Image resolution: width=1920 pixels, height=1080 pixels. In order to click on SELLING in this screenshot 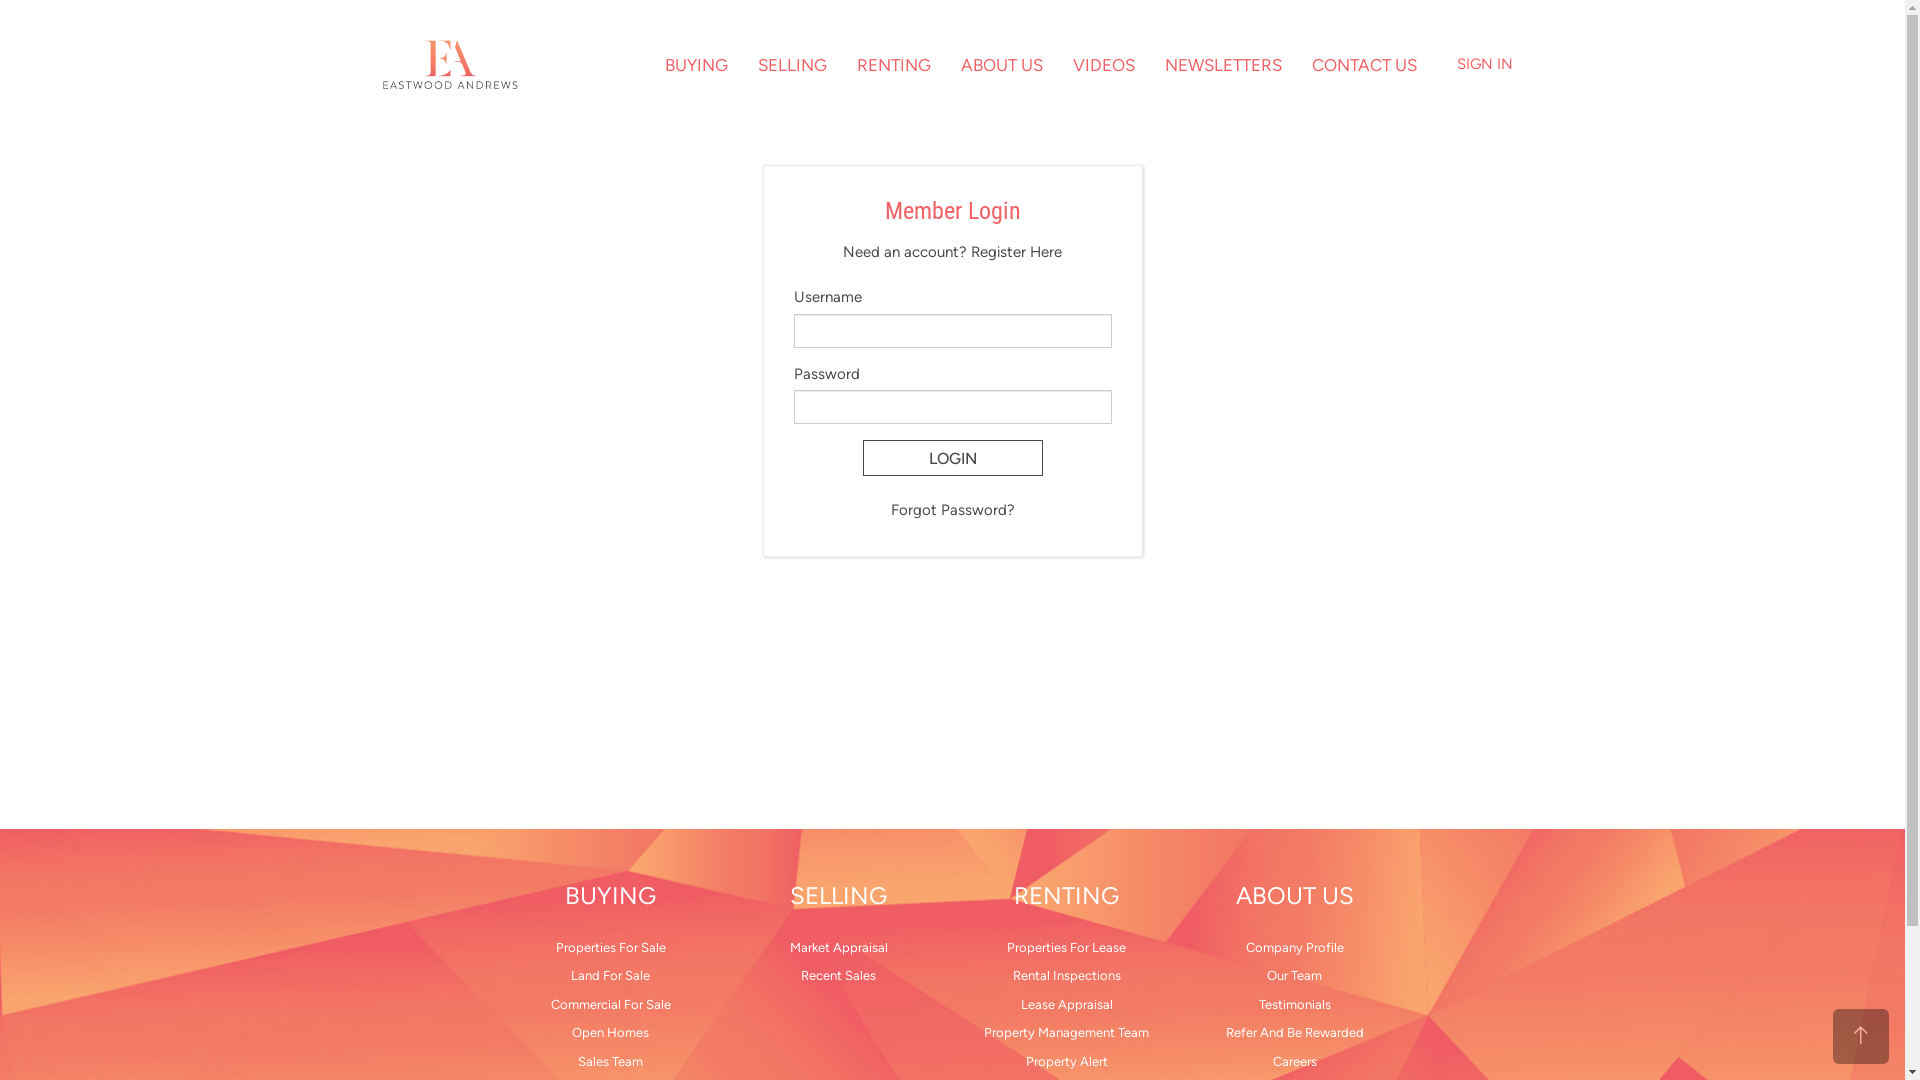, I will do `click(792, 65)`.